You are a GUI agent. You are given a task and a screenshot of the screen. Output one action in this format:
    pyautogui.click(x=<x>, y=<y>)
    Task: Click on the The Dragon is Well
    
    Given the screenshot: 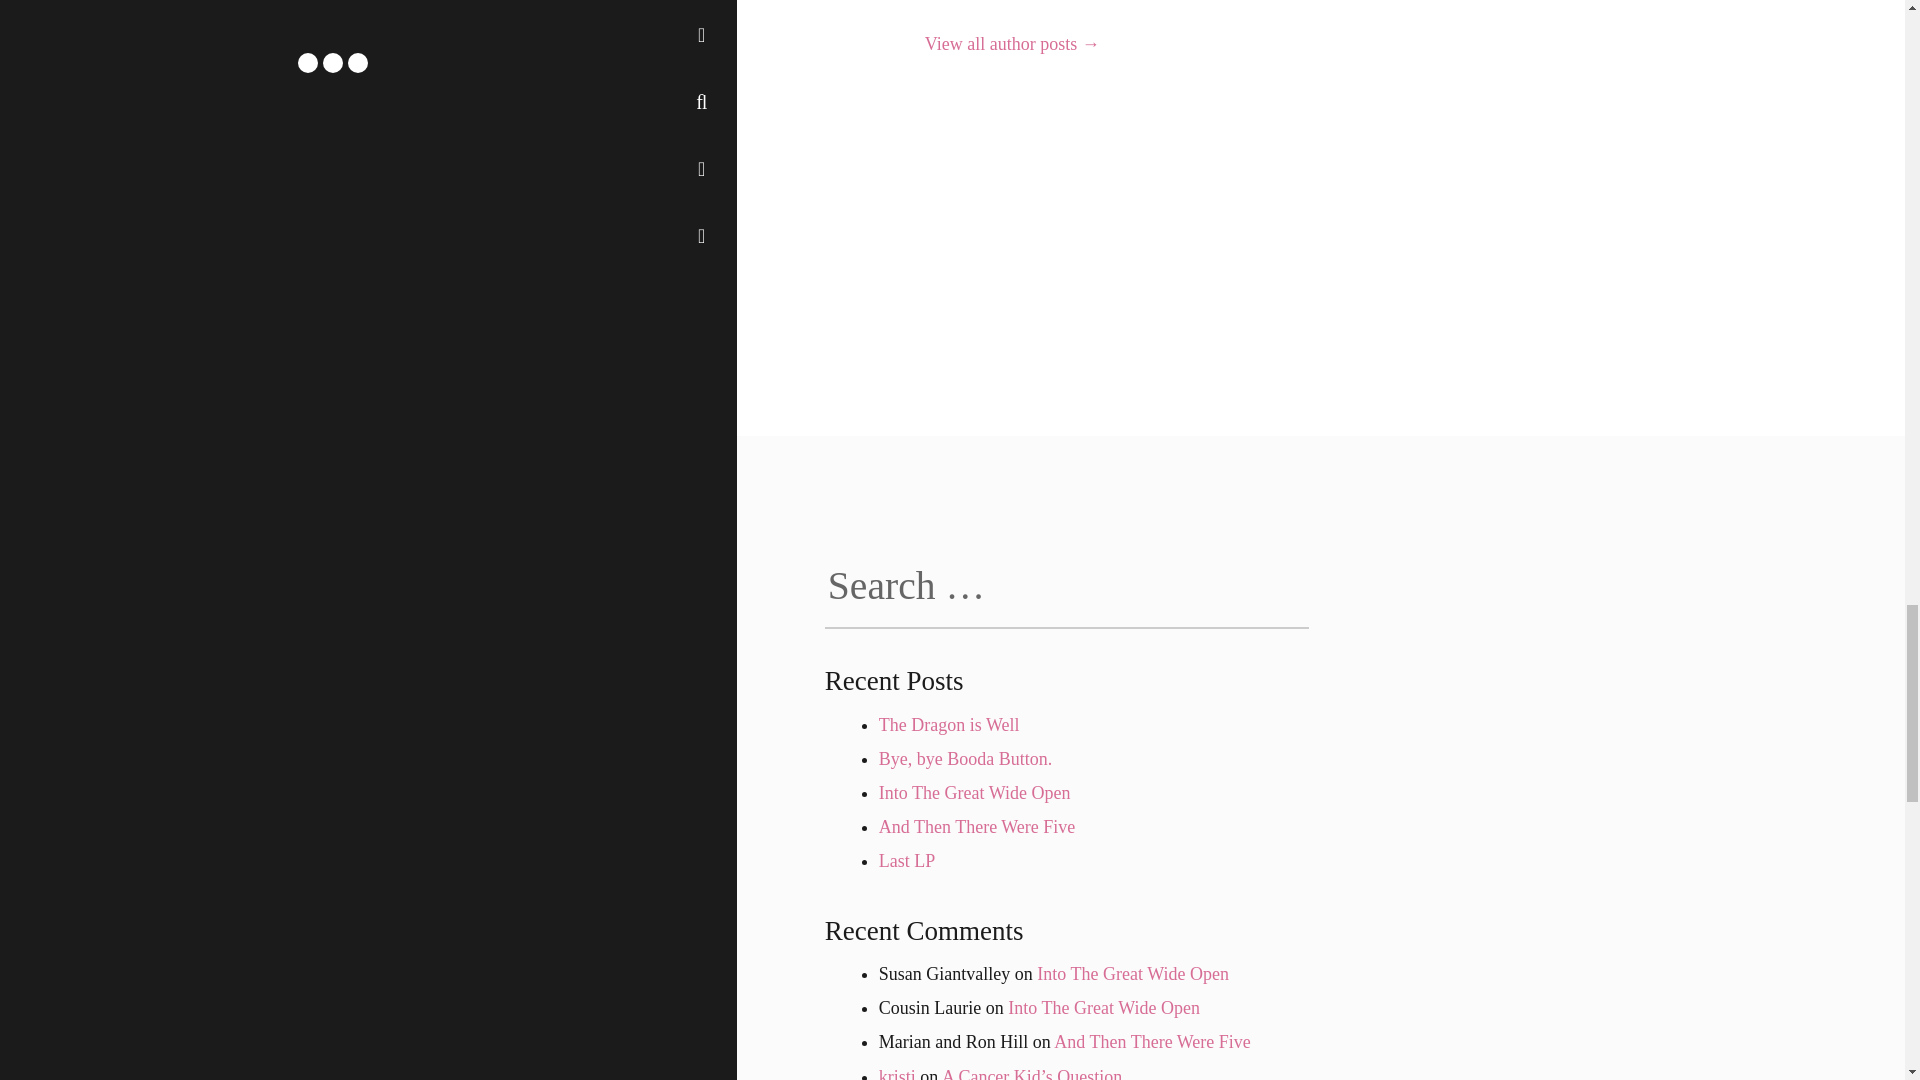 What is the action you would take?
    pyautogui.click(x=949, y=724)
    